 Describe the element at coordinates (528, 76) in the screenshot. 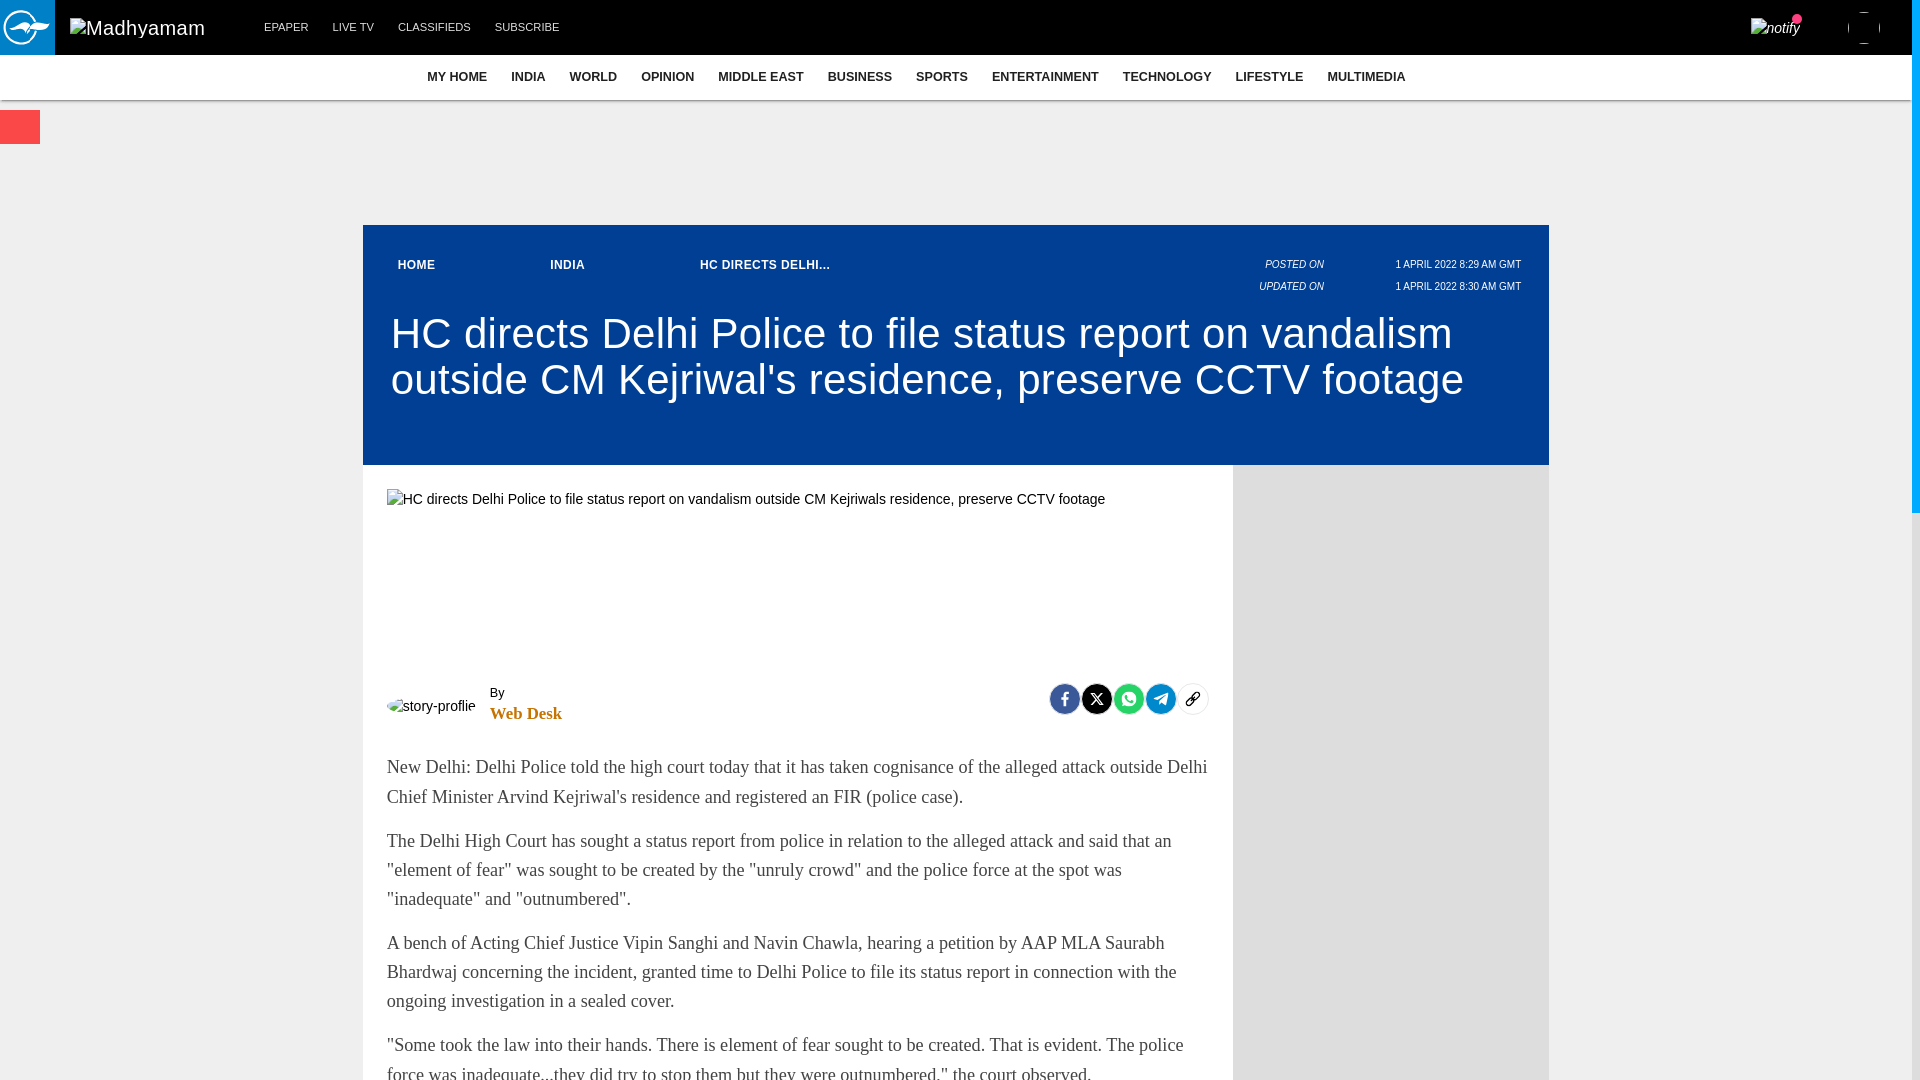

I see `INDIA` at that location.